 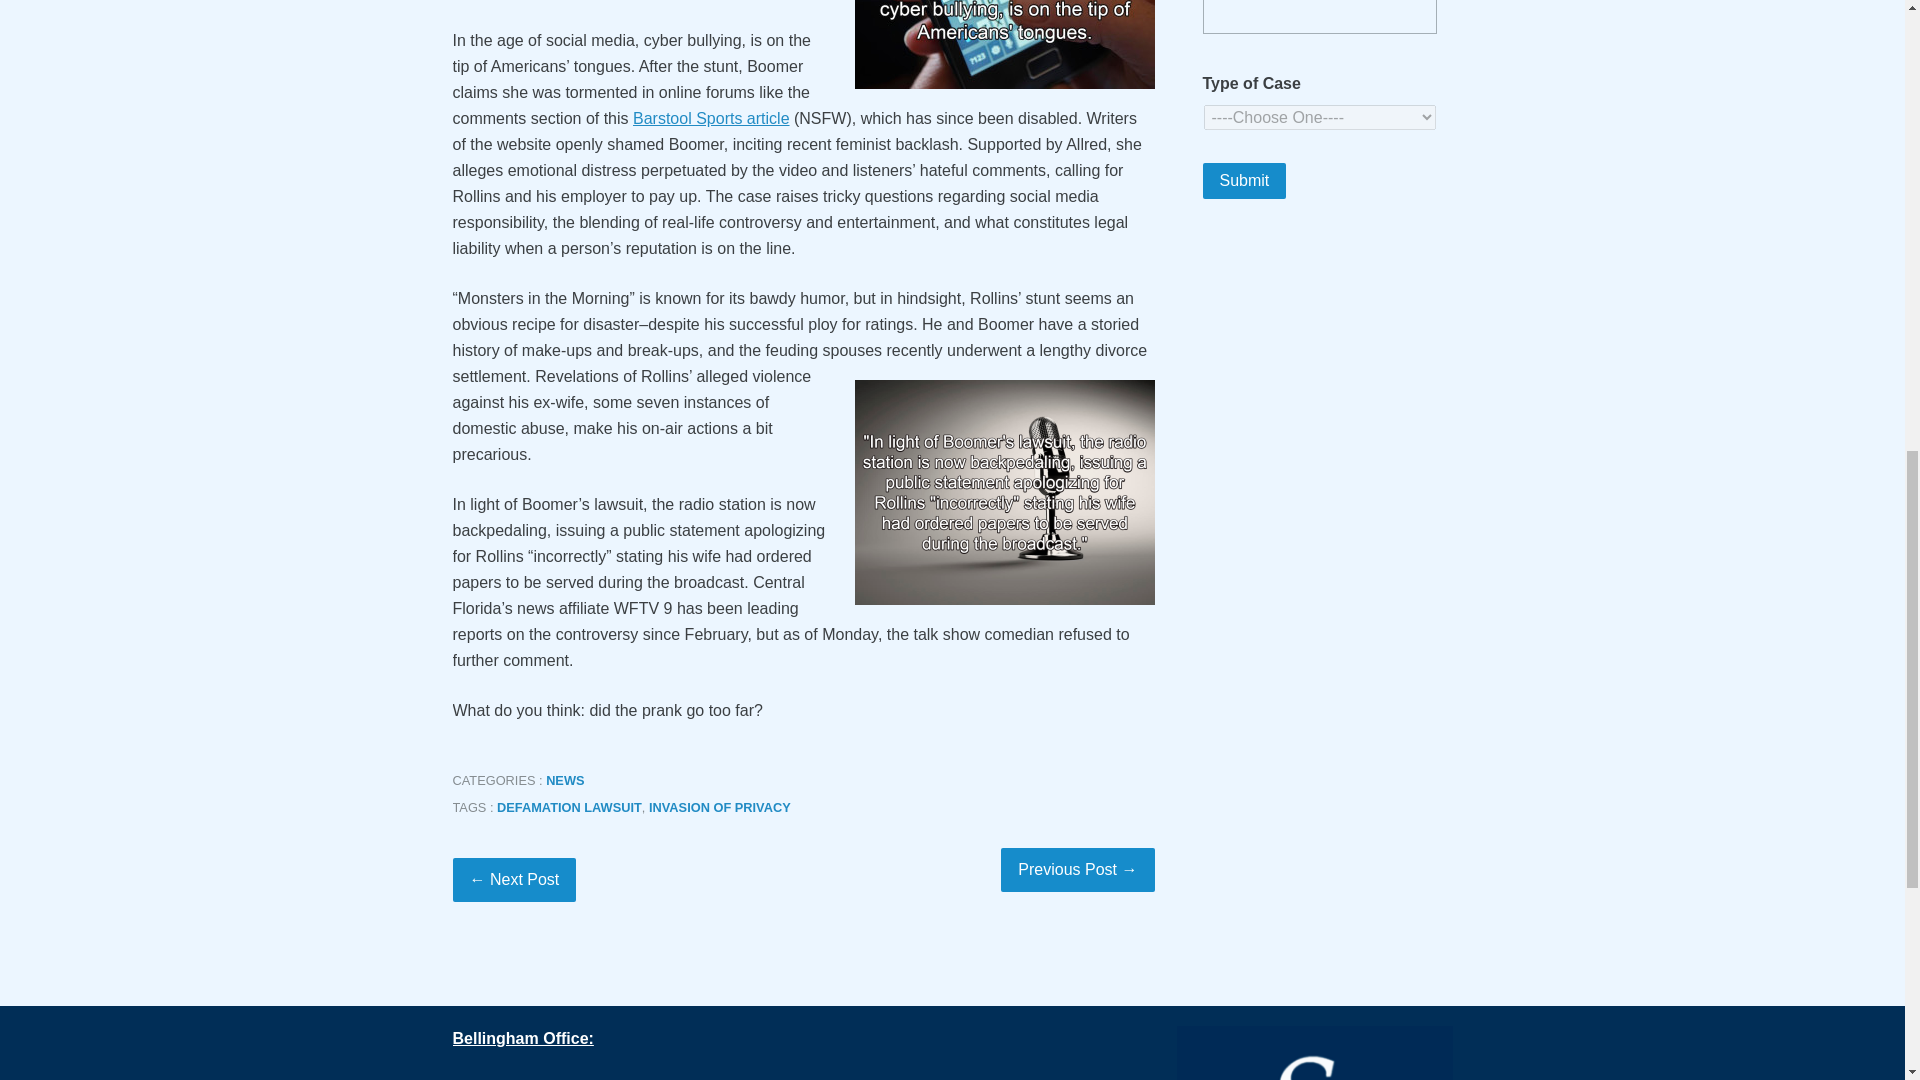 I want to click on Submit, so click(x=1244, y=180).